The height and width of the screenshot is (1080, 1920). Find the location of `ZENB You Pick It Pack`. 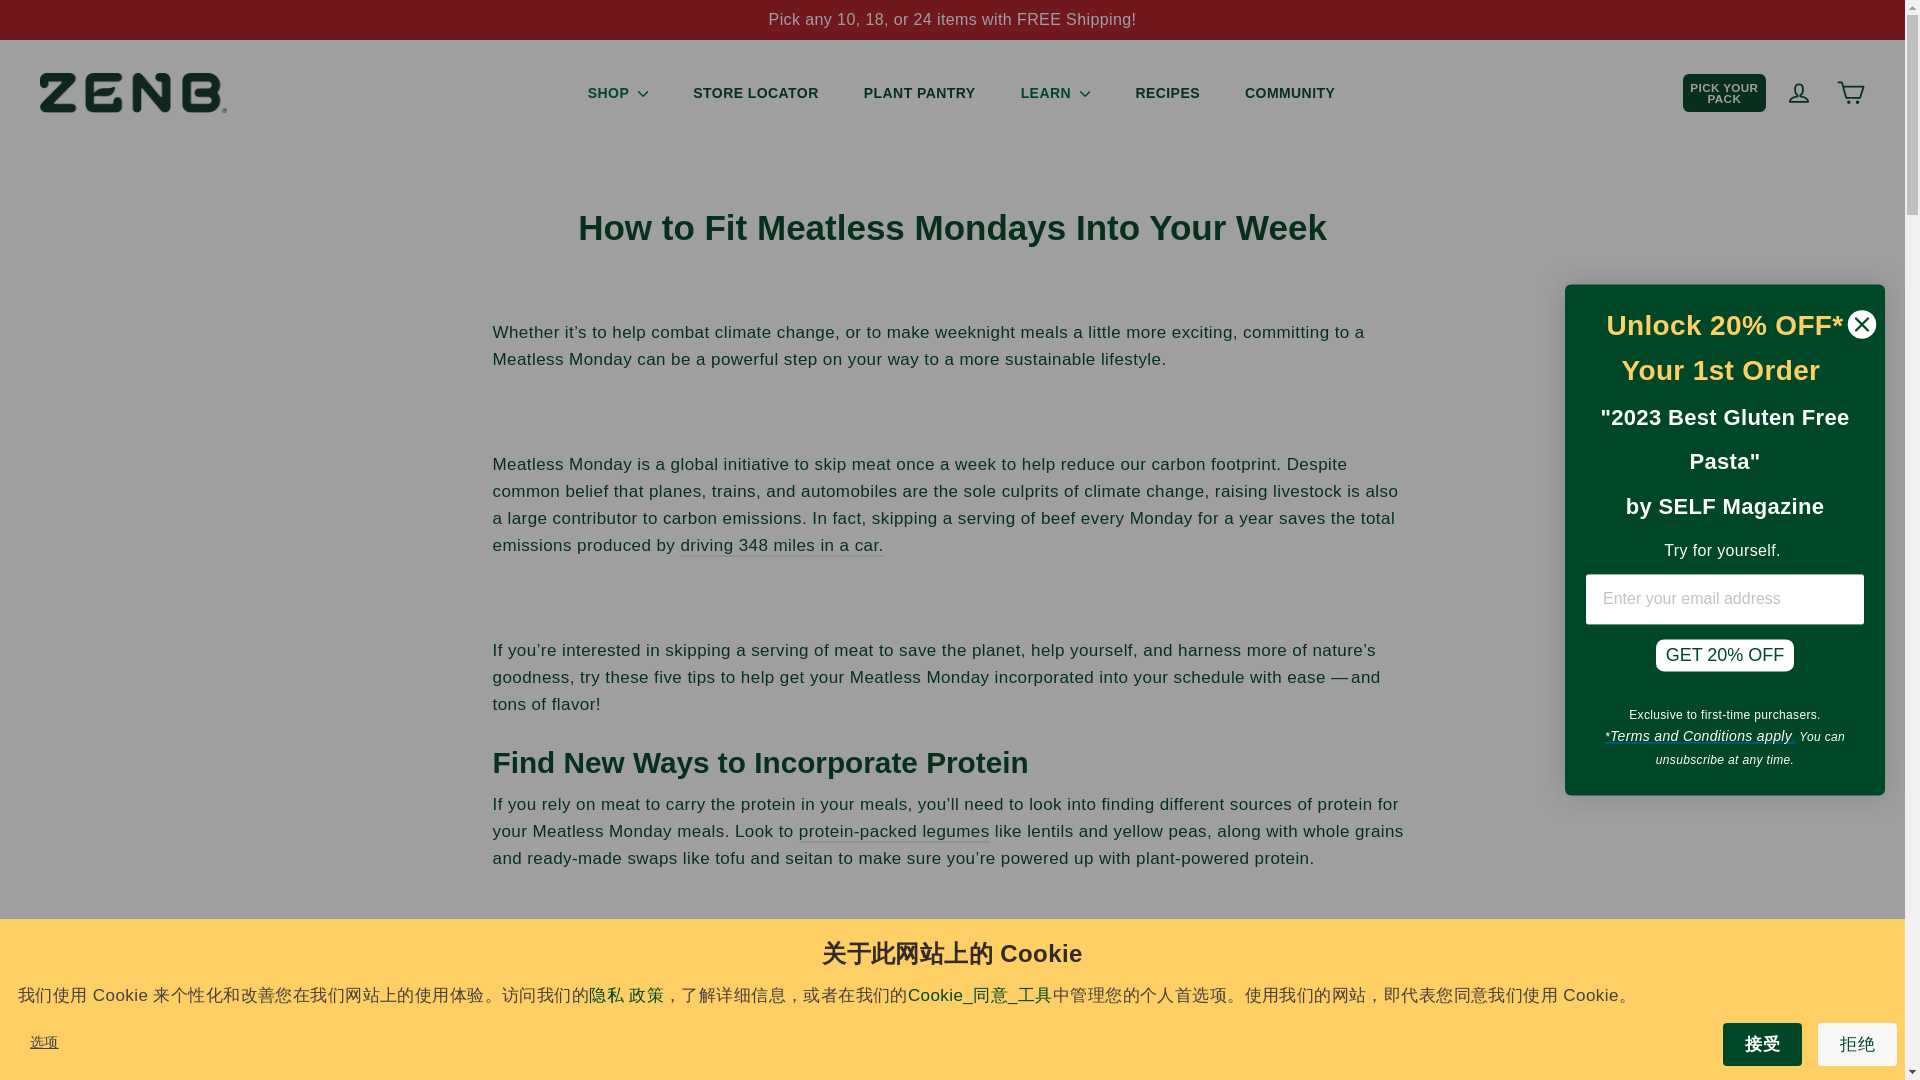

ZENB You Pick It Pack is located at coordinates (952, 19).